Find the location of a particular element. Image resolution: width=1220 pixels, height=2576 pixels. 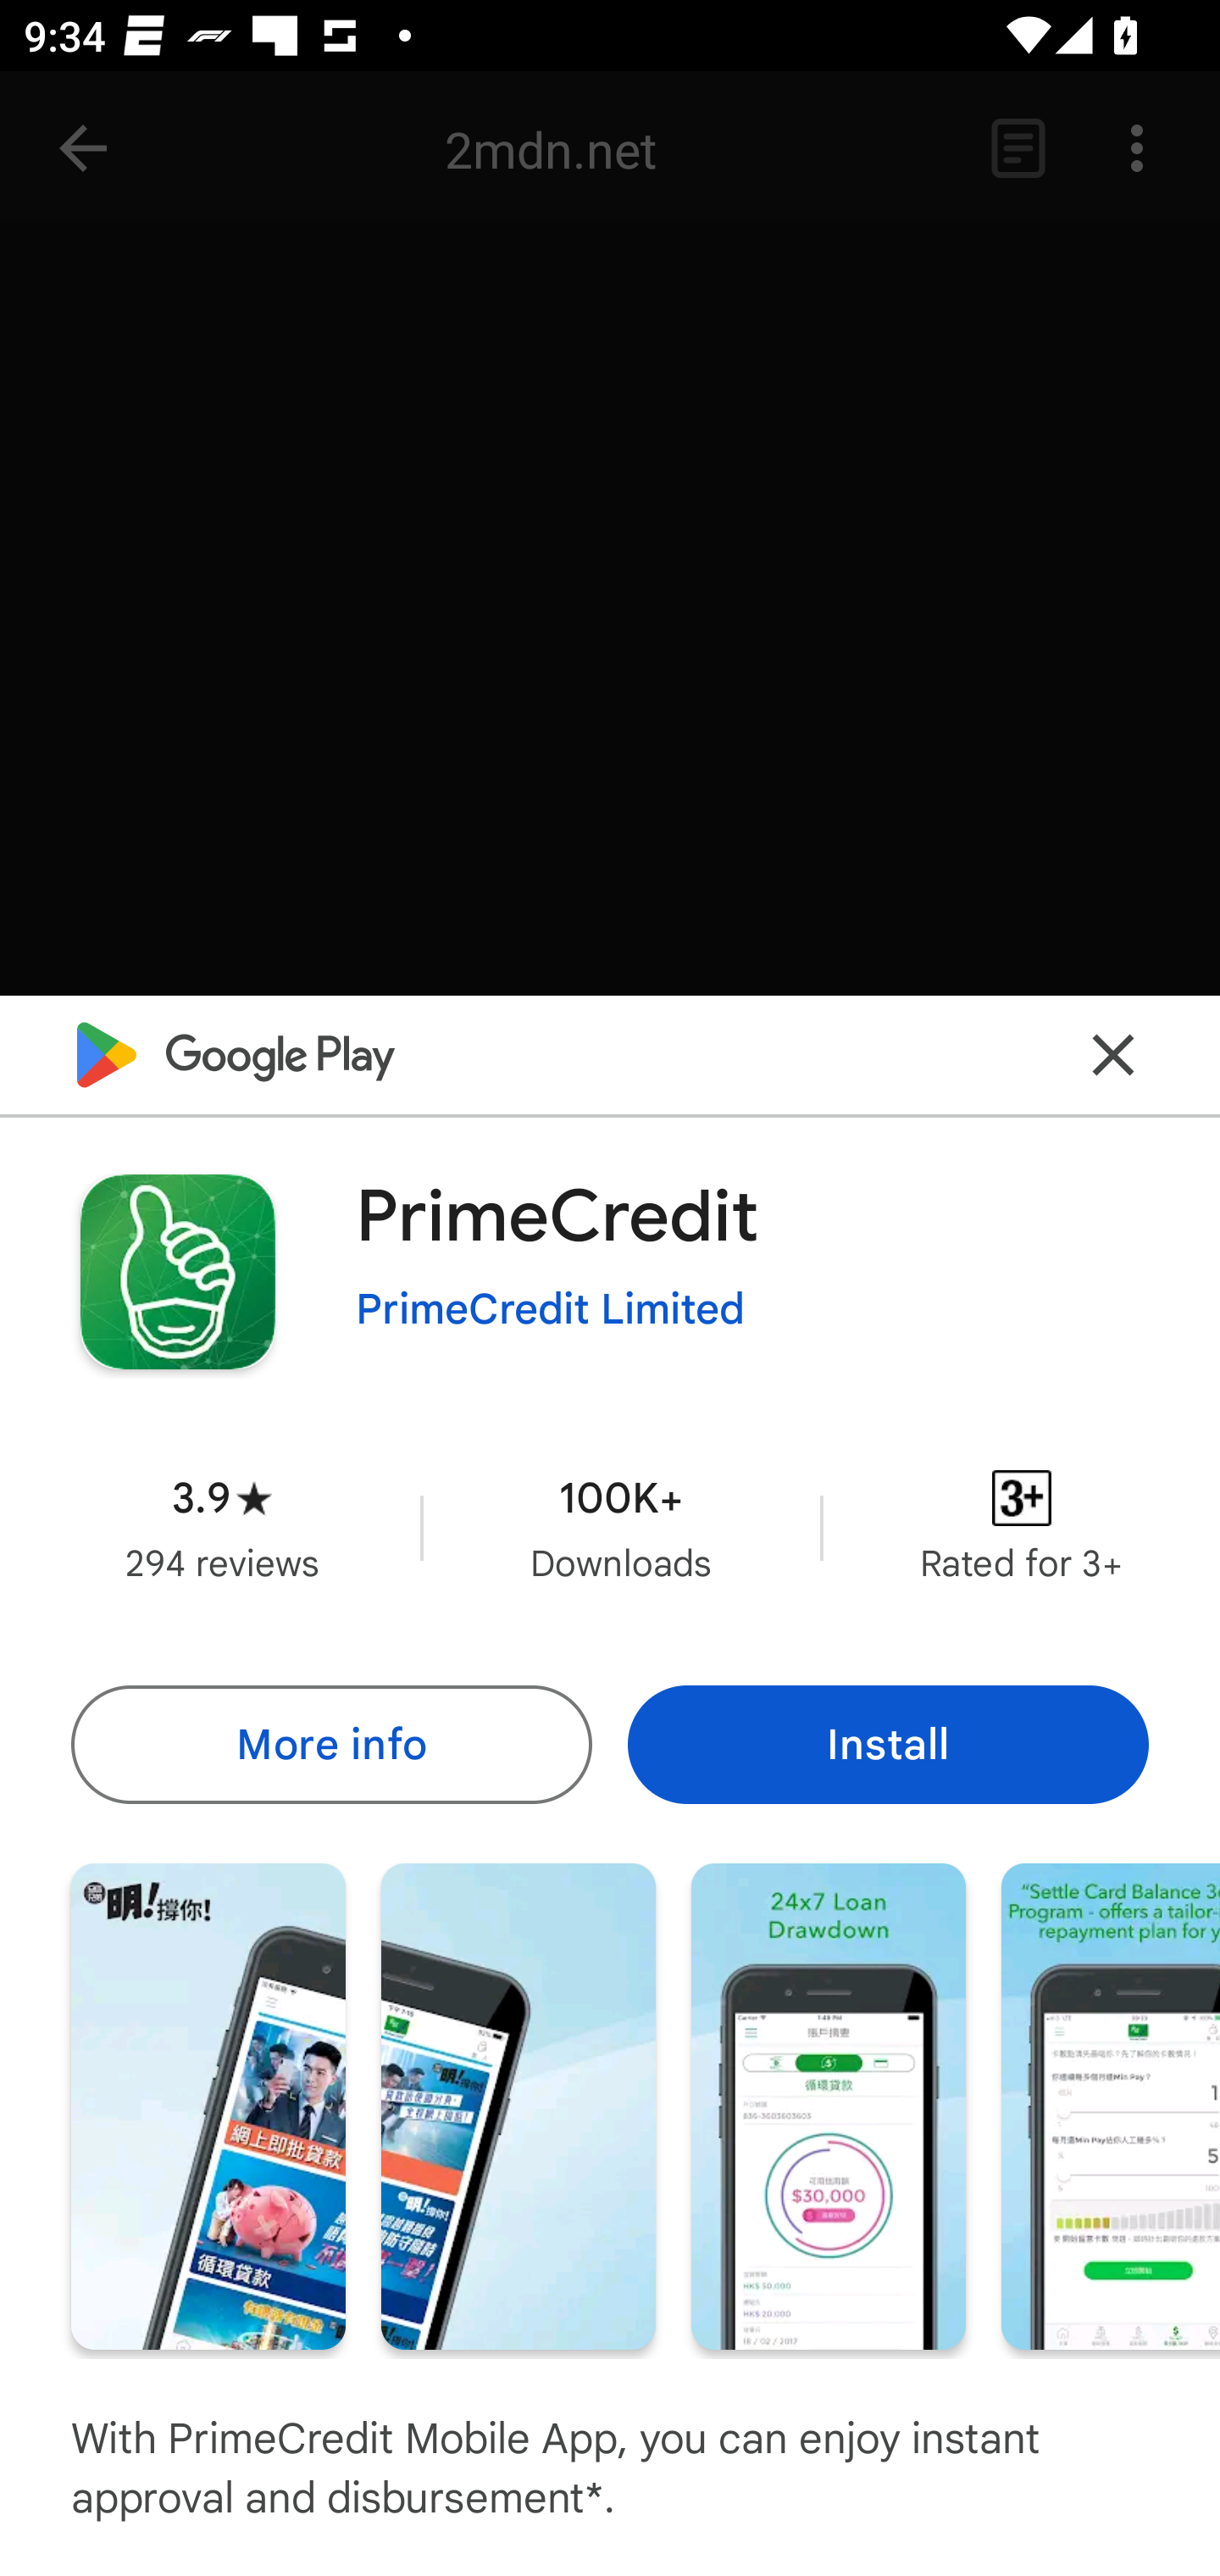

Screenshot "3" of "4" is located at coordinates (829, 2105).